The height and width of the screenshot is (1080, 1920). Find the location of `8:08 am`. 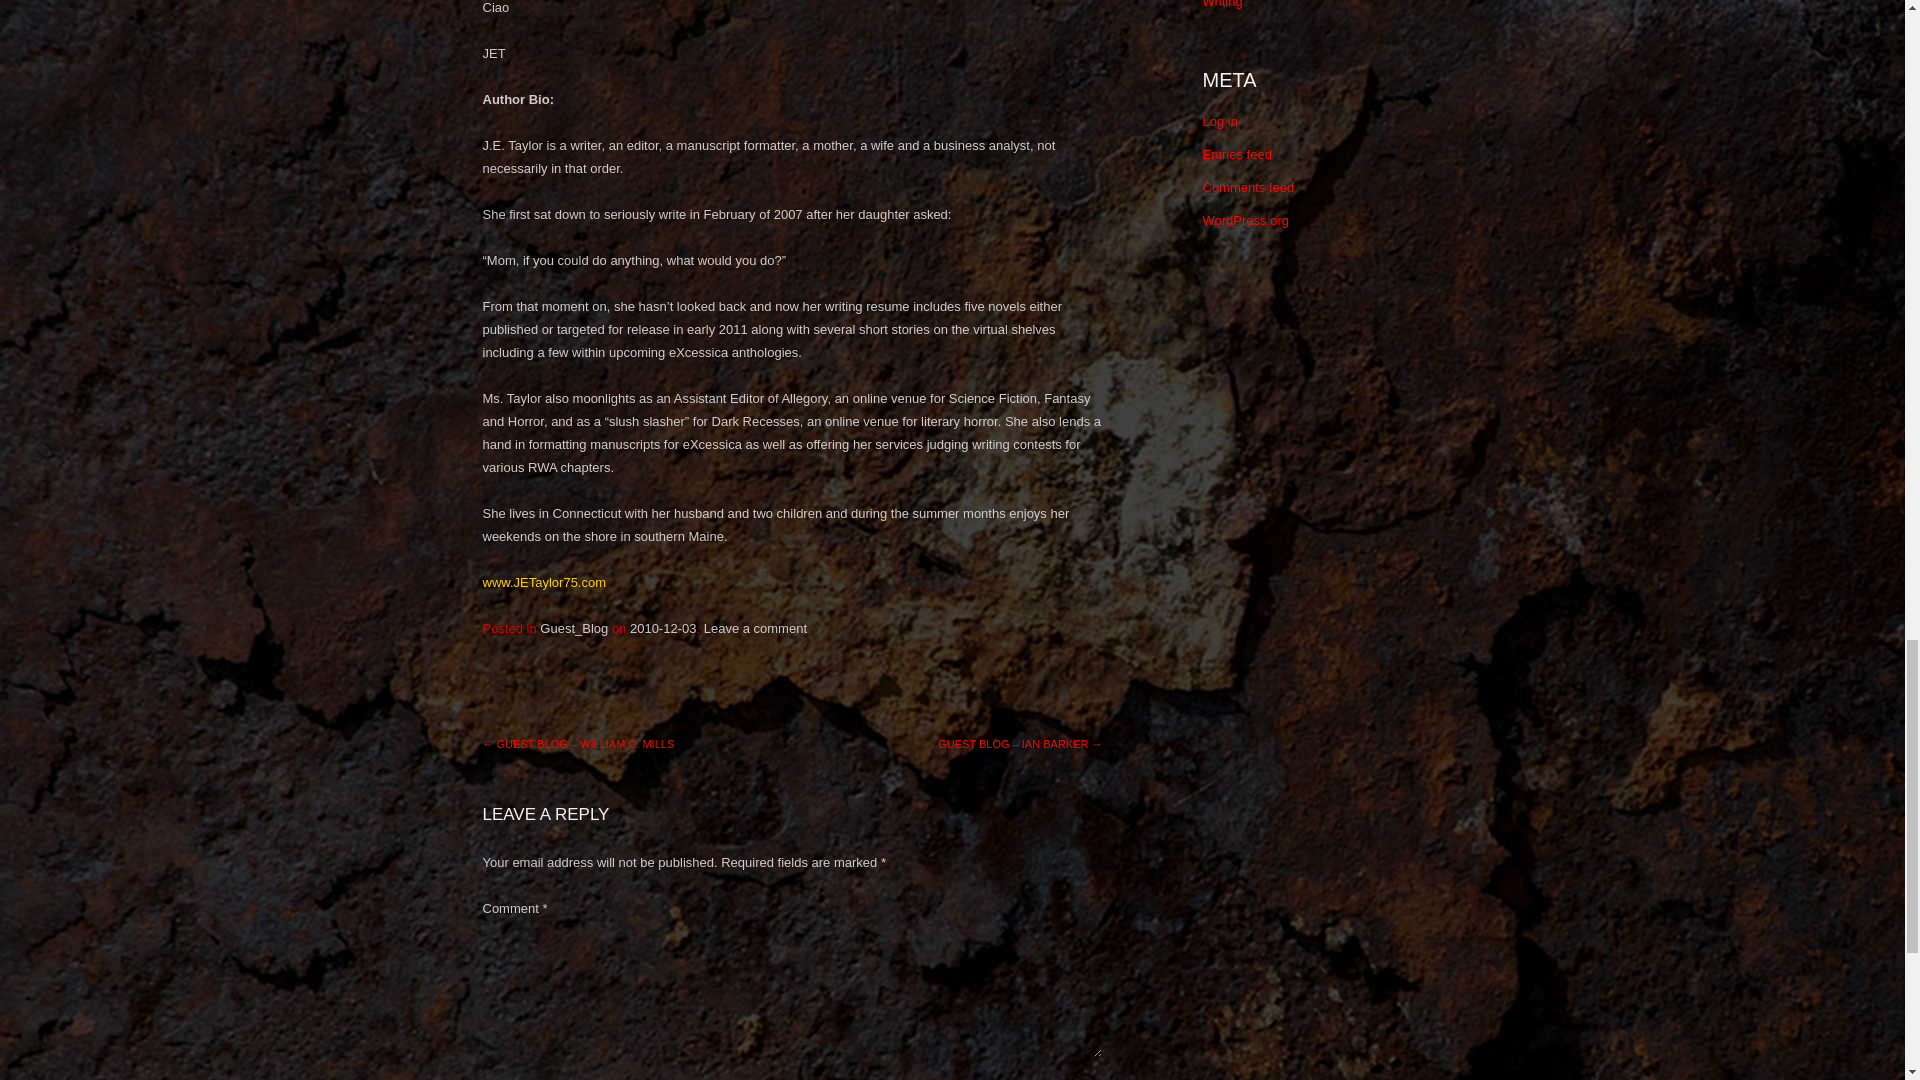

8:08 am is located at coordinates (662, 629).